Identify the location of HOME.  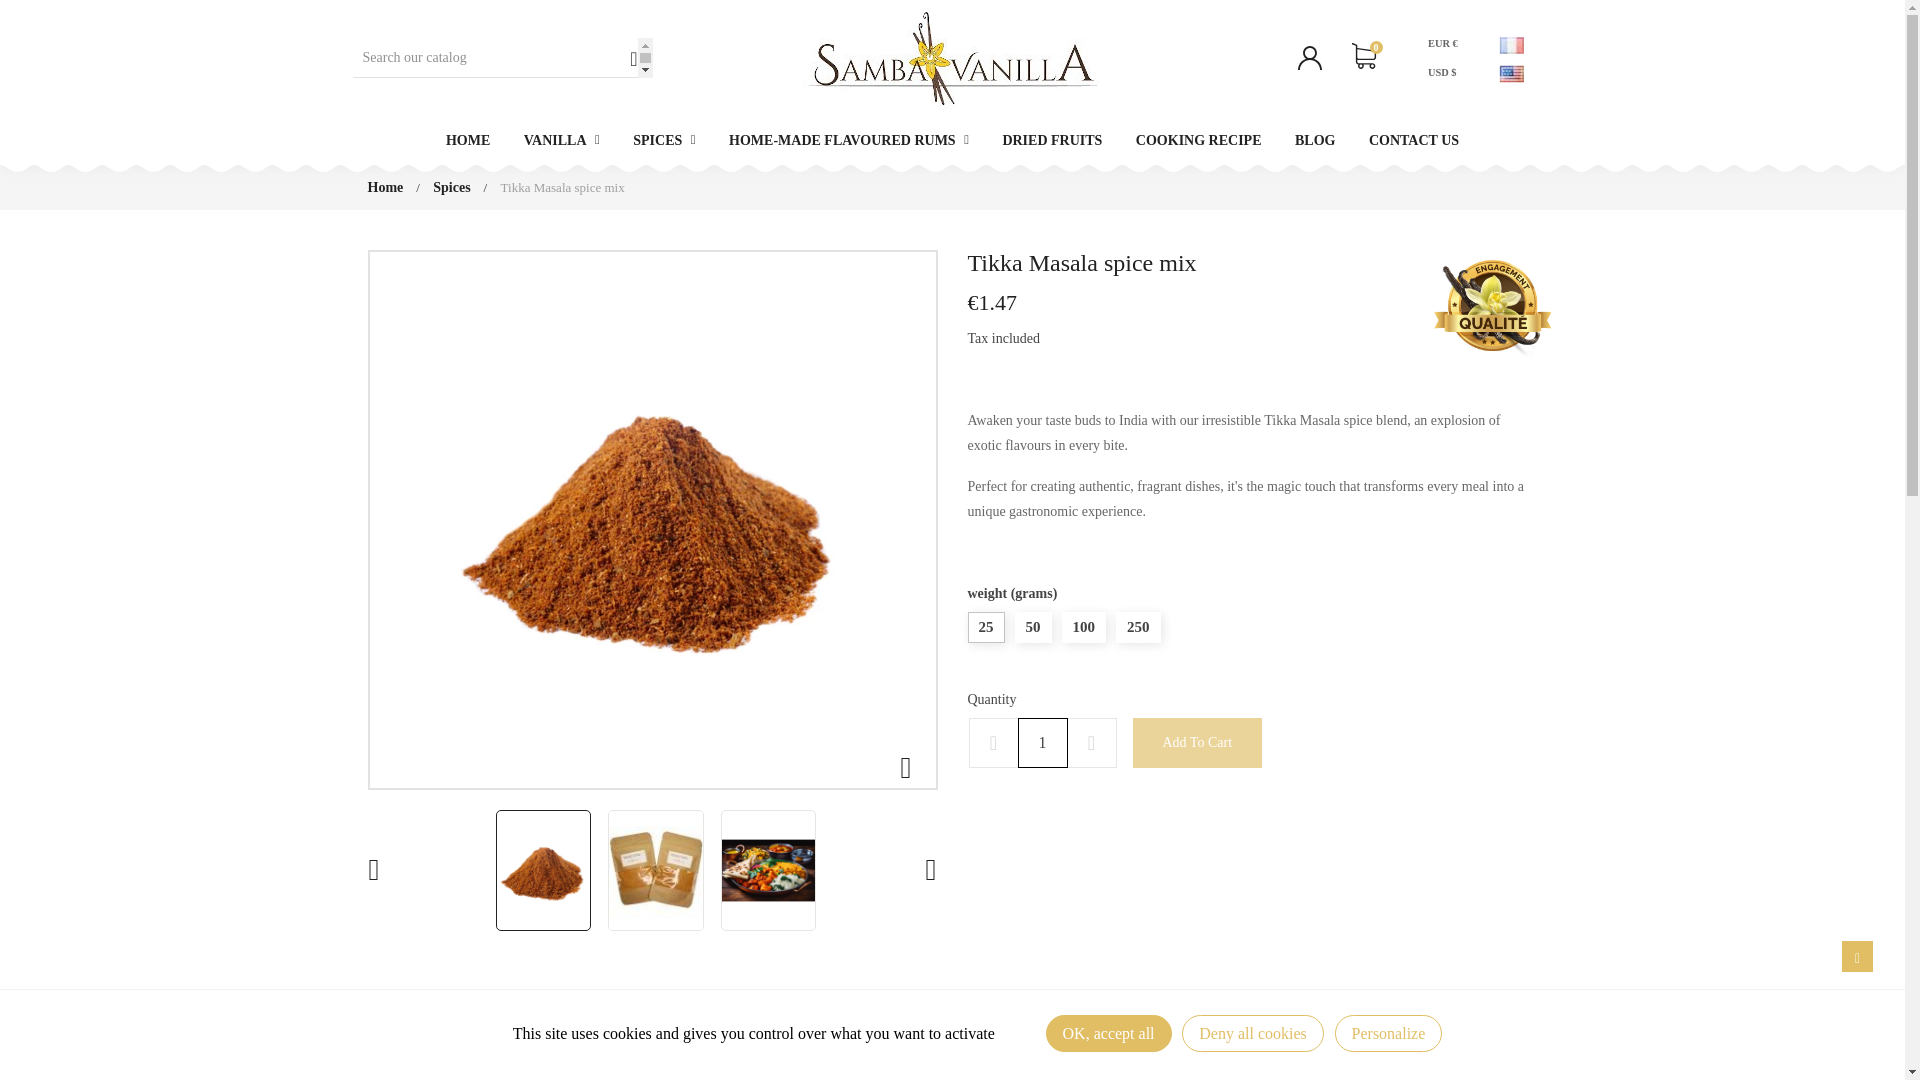
(467, 140).